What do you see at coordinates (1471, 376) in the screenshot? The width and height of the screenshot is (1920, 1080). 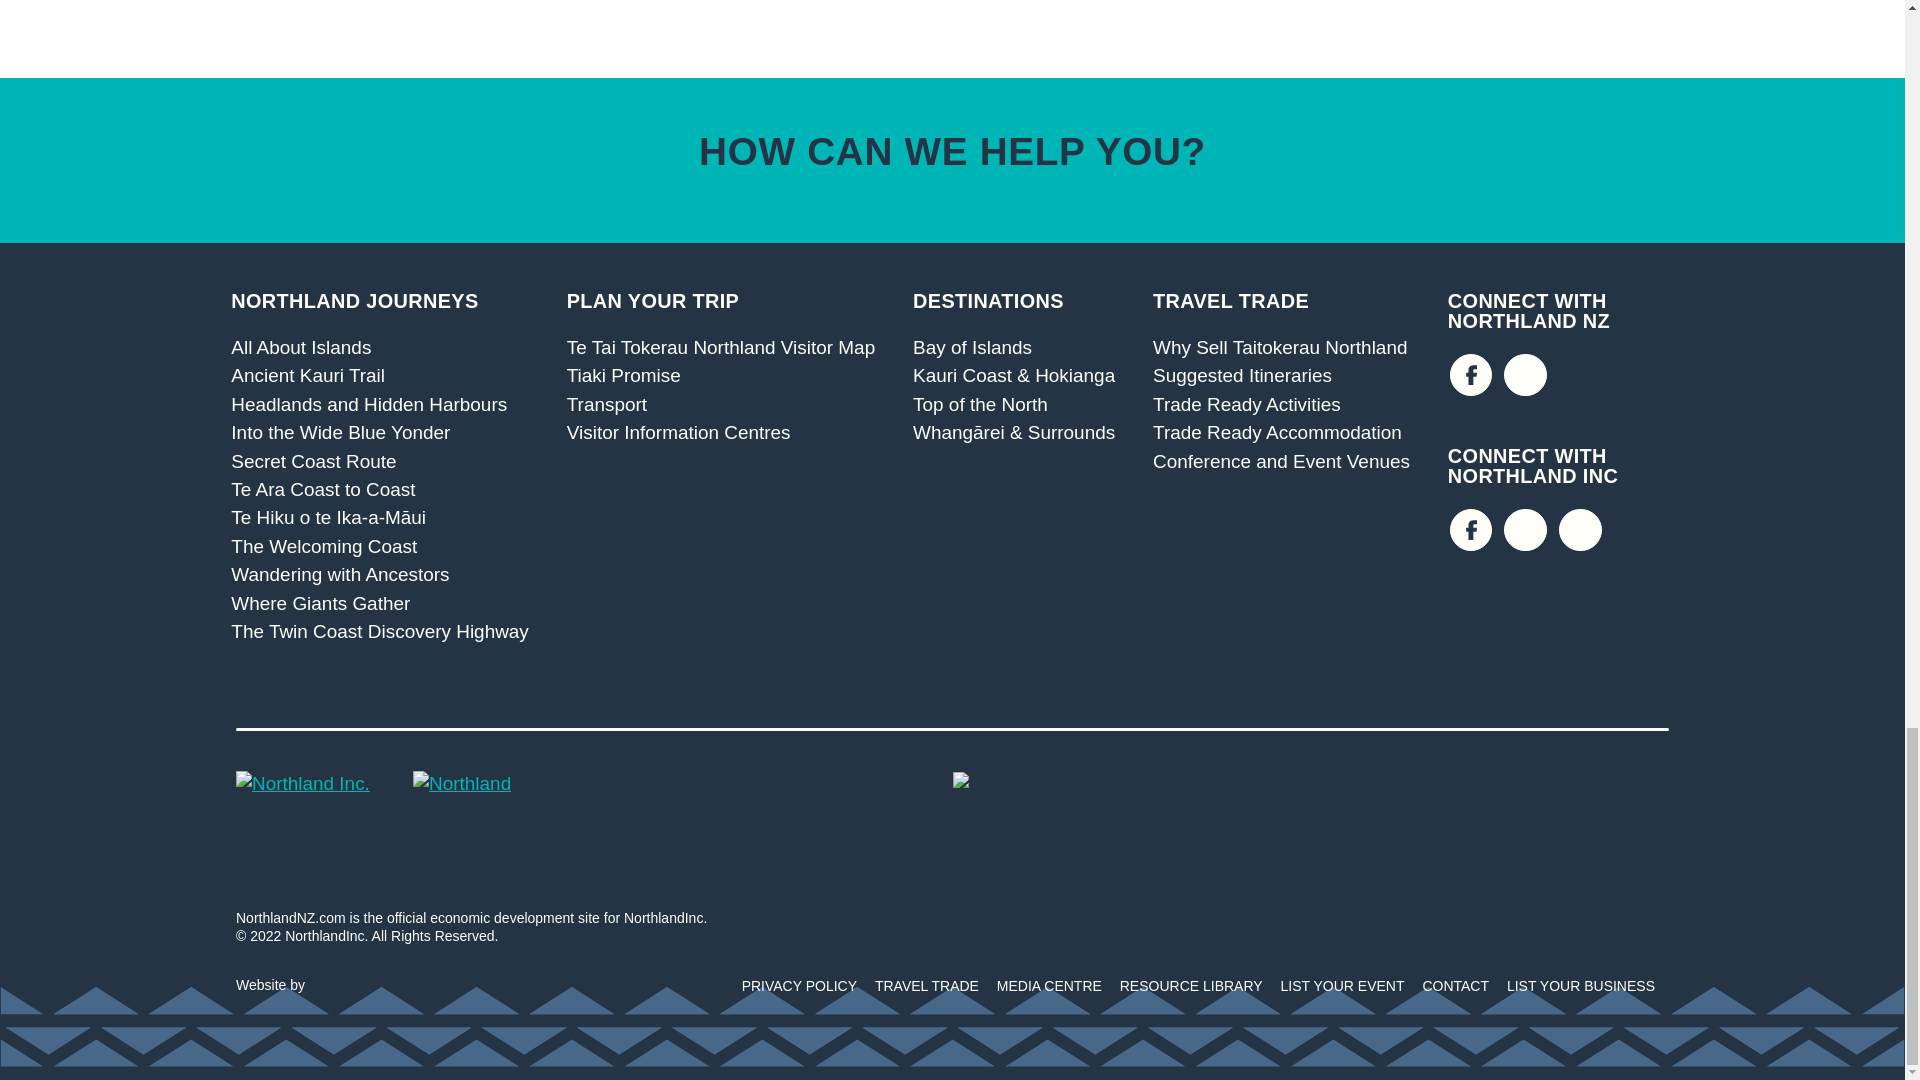 I see `Connect on Facebook` at bounding box center [1471, 376].